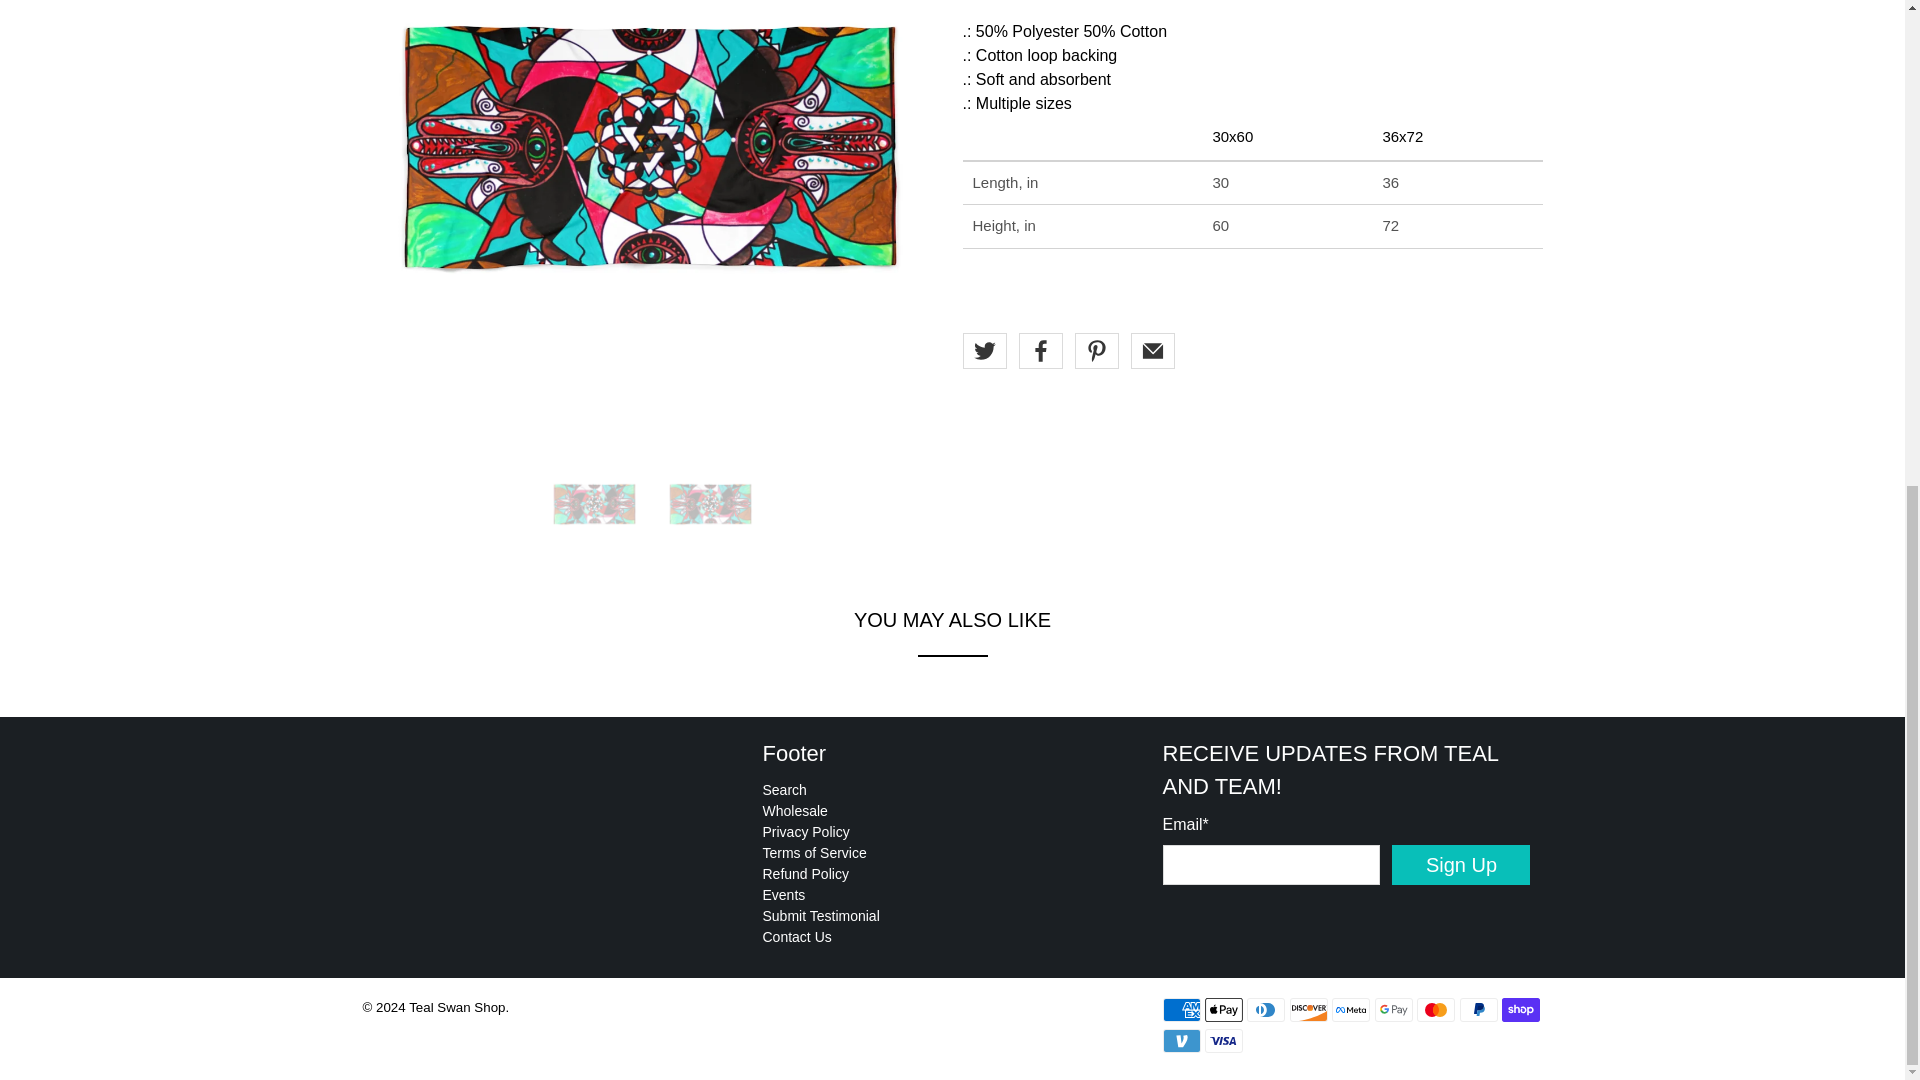  What do you see at coordinates (1180, 1009) in the screenshot?
I see `American Express` at bounding box center [1180, 1009].